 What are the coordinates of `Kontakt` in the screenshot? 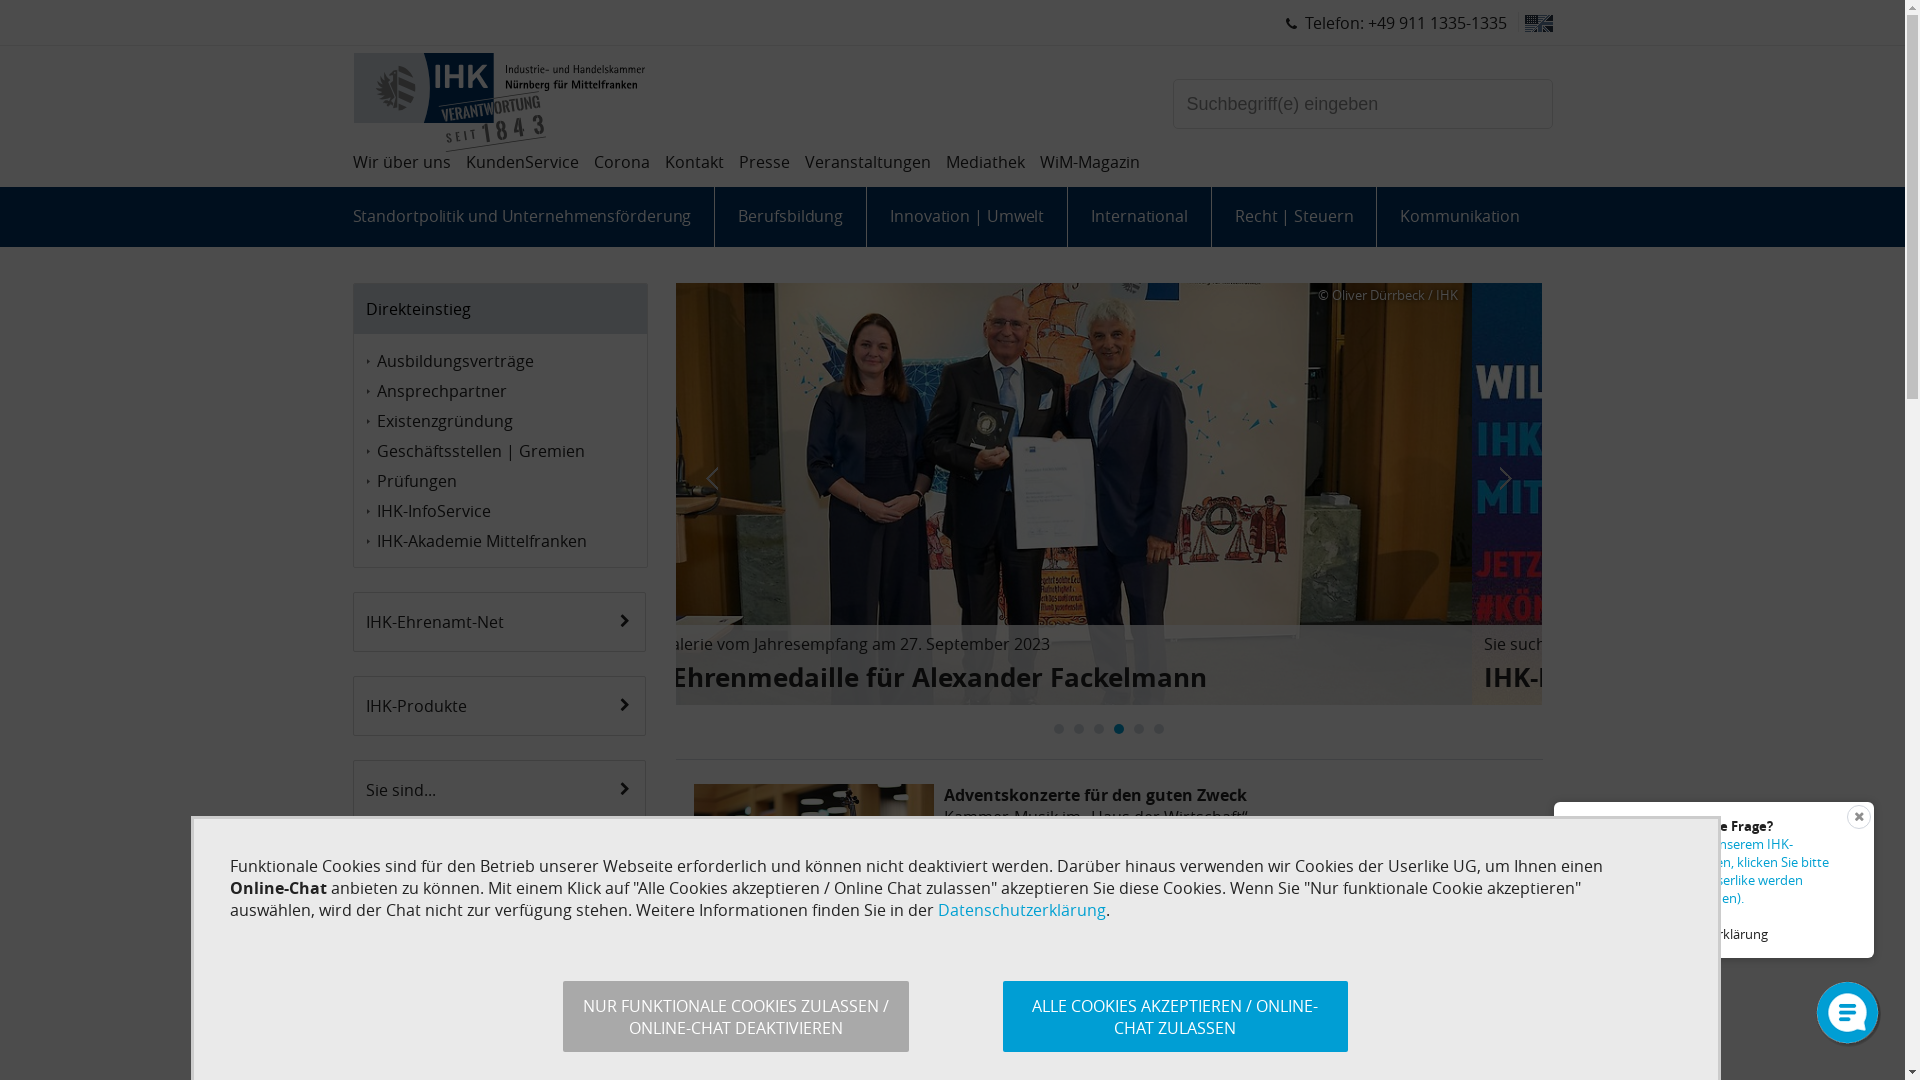 It's located at (694, 162).